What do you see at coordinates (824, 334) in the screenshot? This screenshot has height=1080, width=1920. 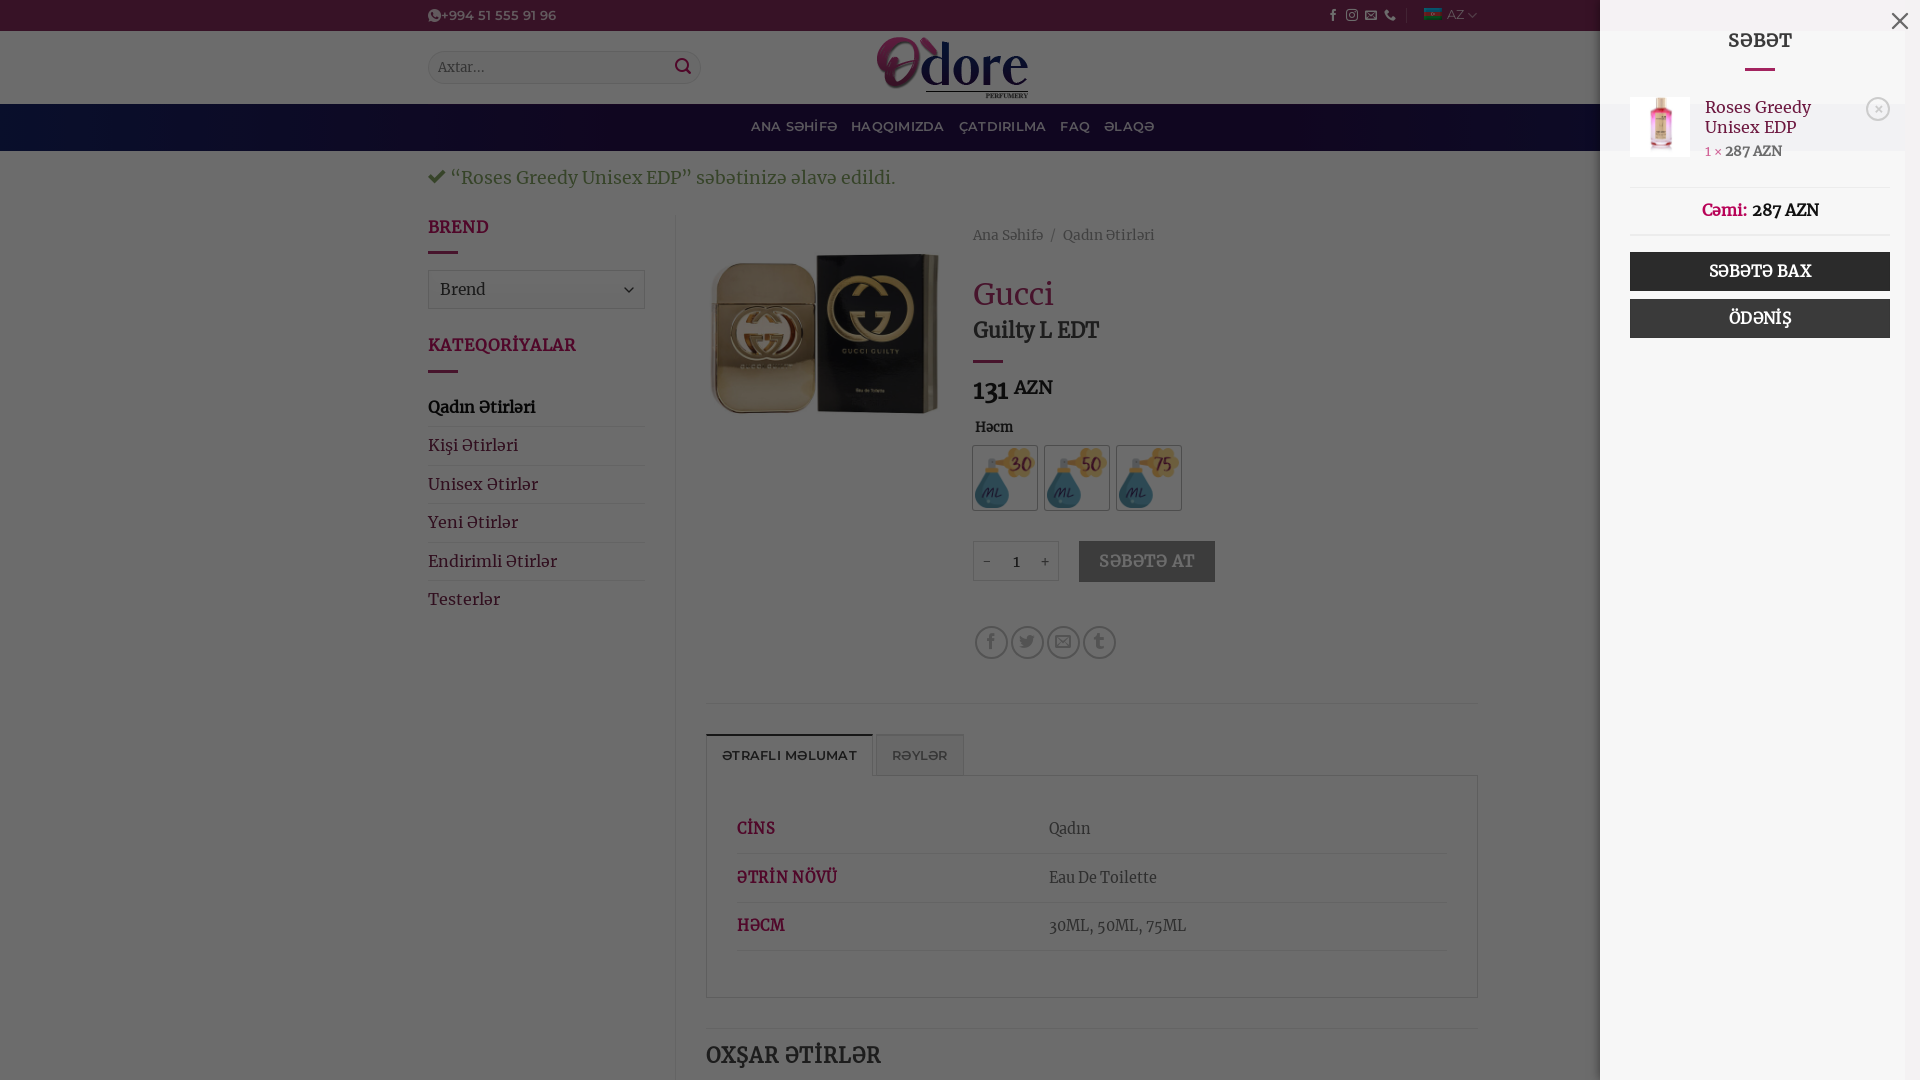 I see `201362` at bounding box center [824, 334].